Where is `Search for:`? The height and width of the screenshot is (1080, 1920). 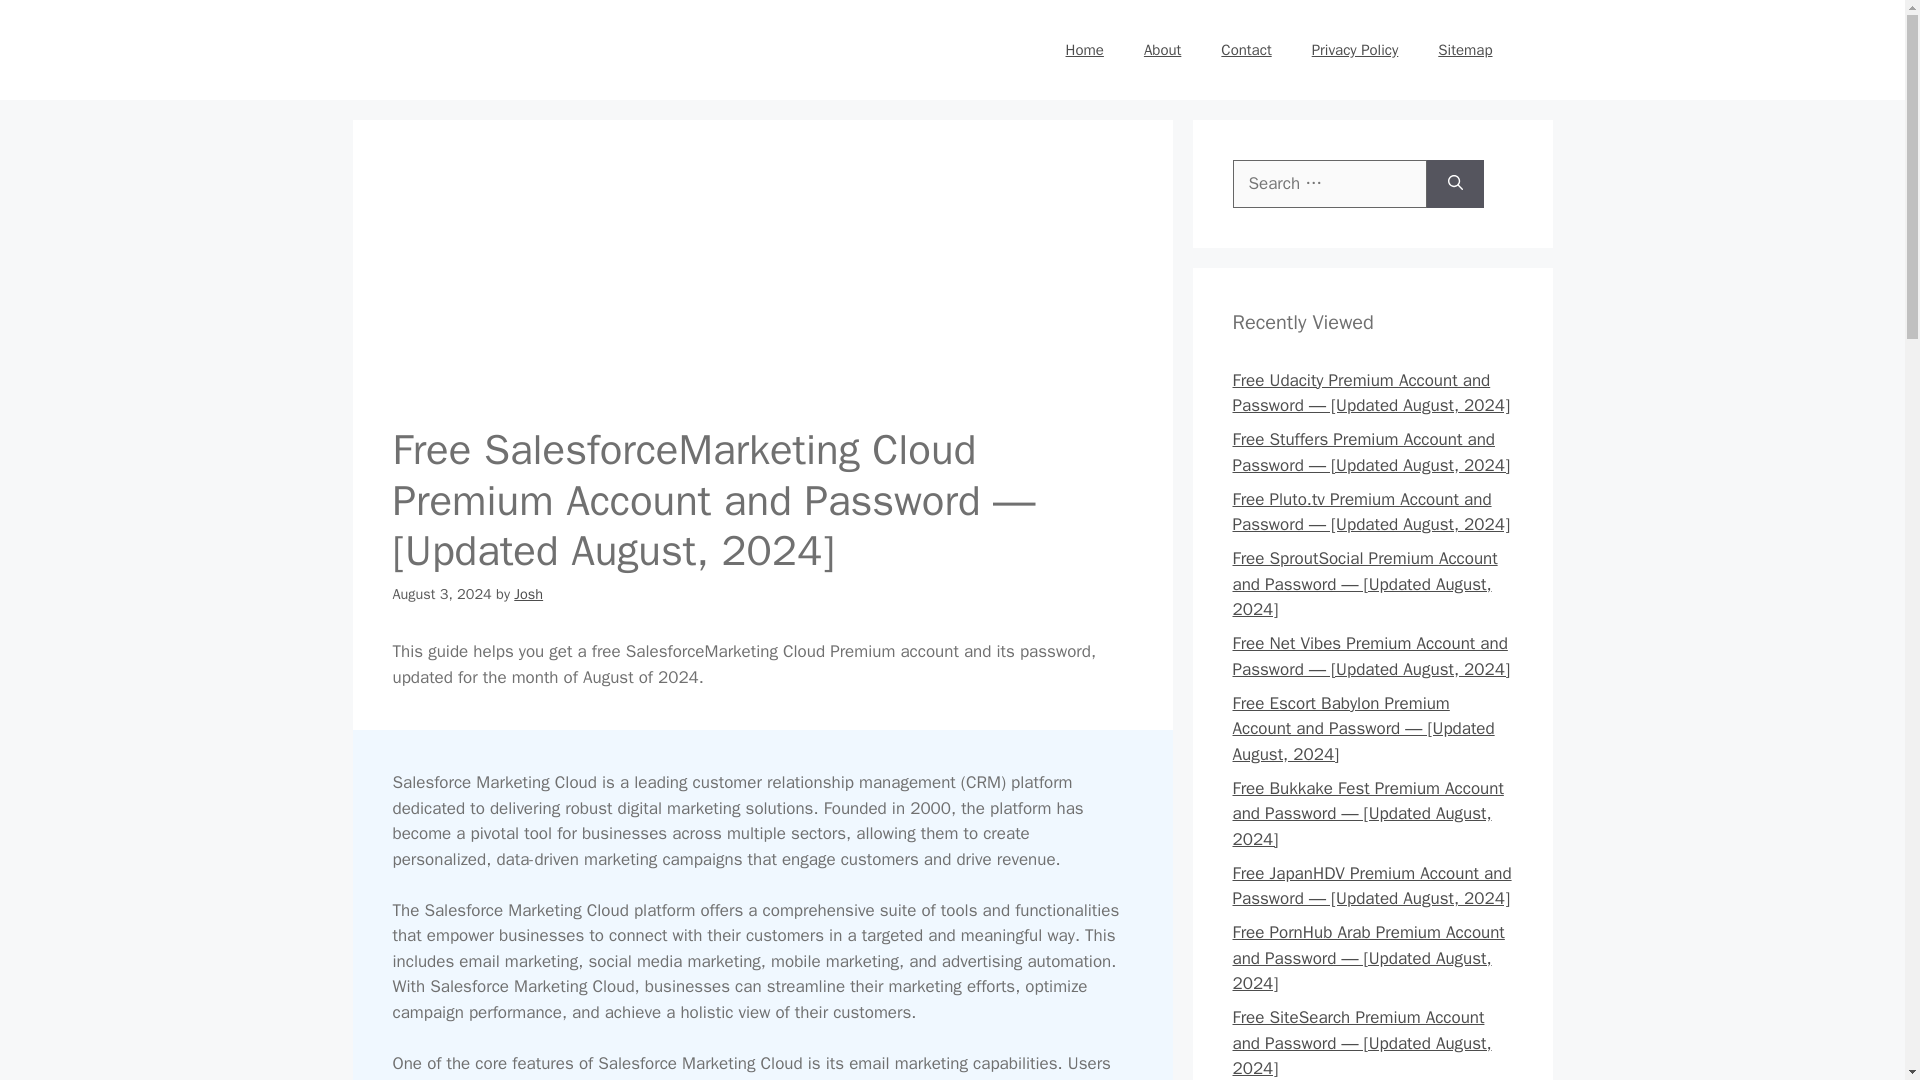 Search for: is located at coordinates (1329, 184).